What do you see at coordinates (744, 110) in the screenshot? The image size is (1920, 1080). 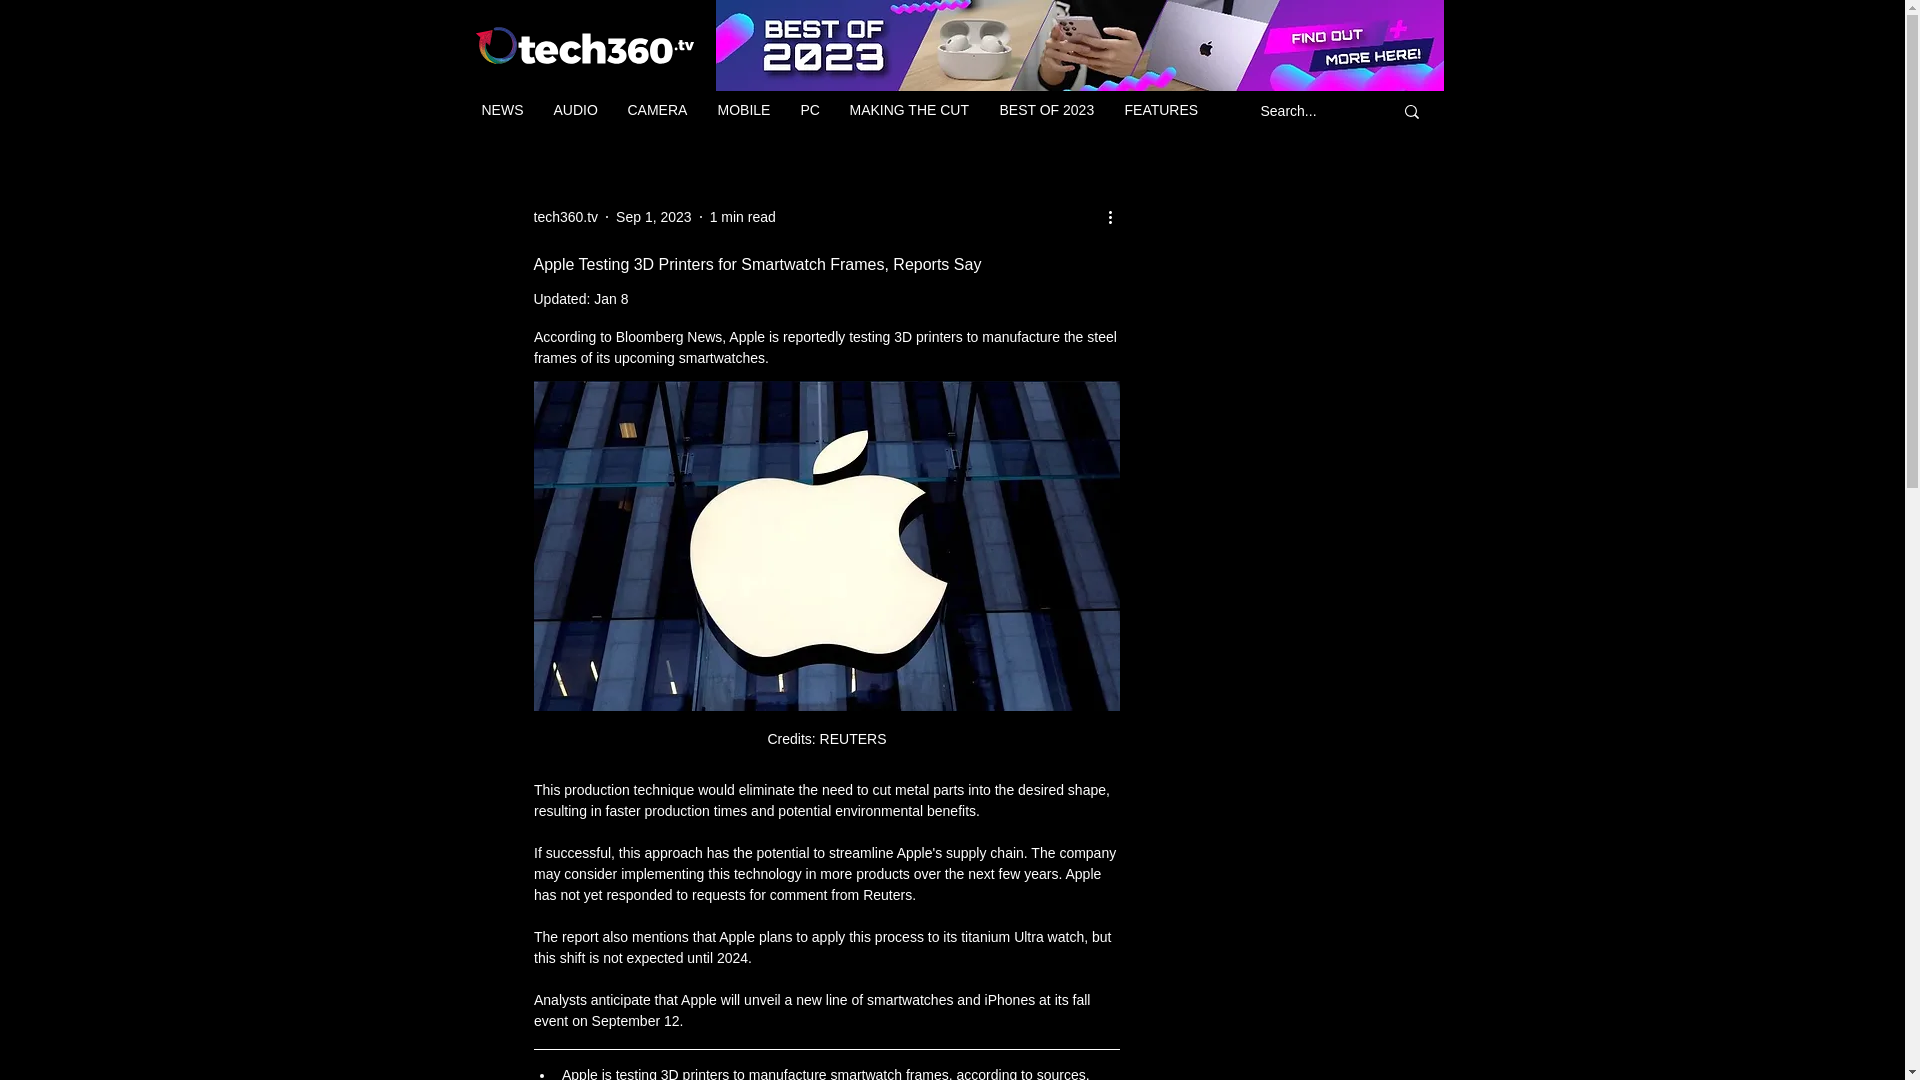 I see `MOBILE` at bounding box center [744, 110].